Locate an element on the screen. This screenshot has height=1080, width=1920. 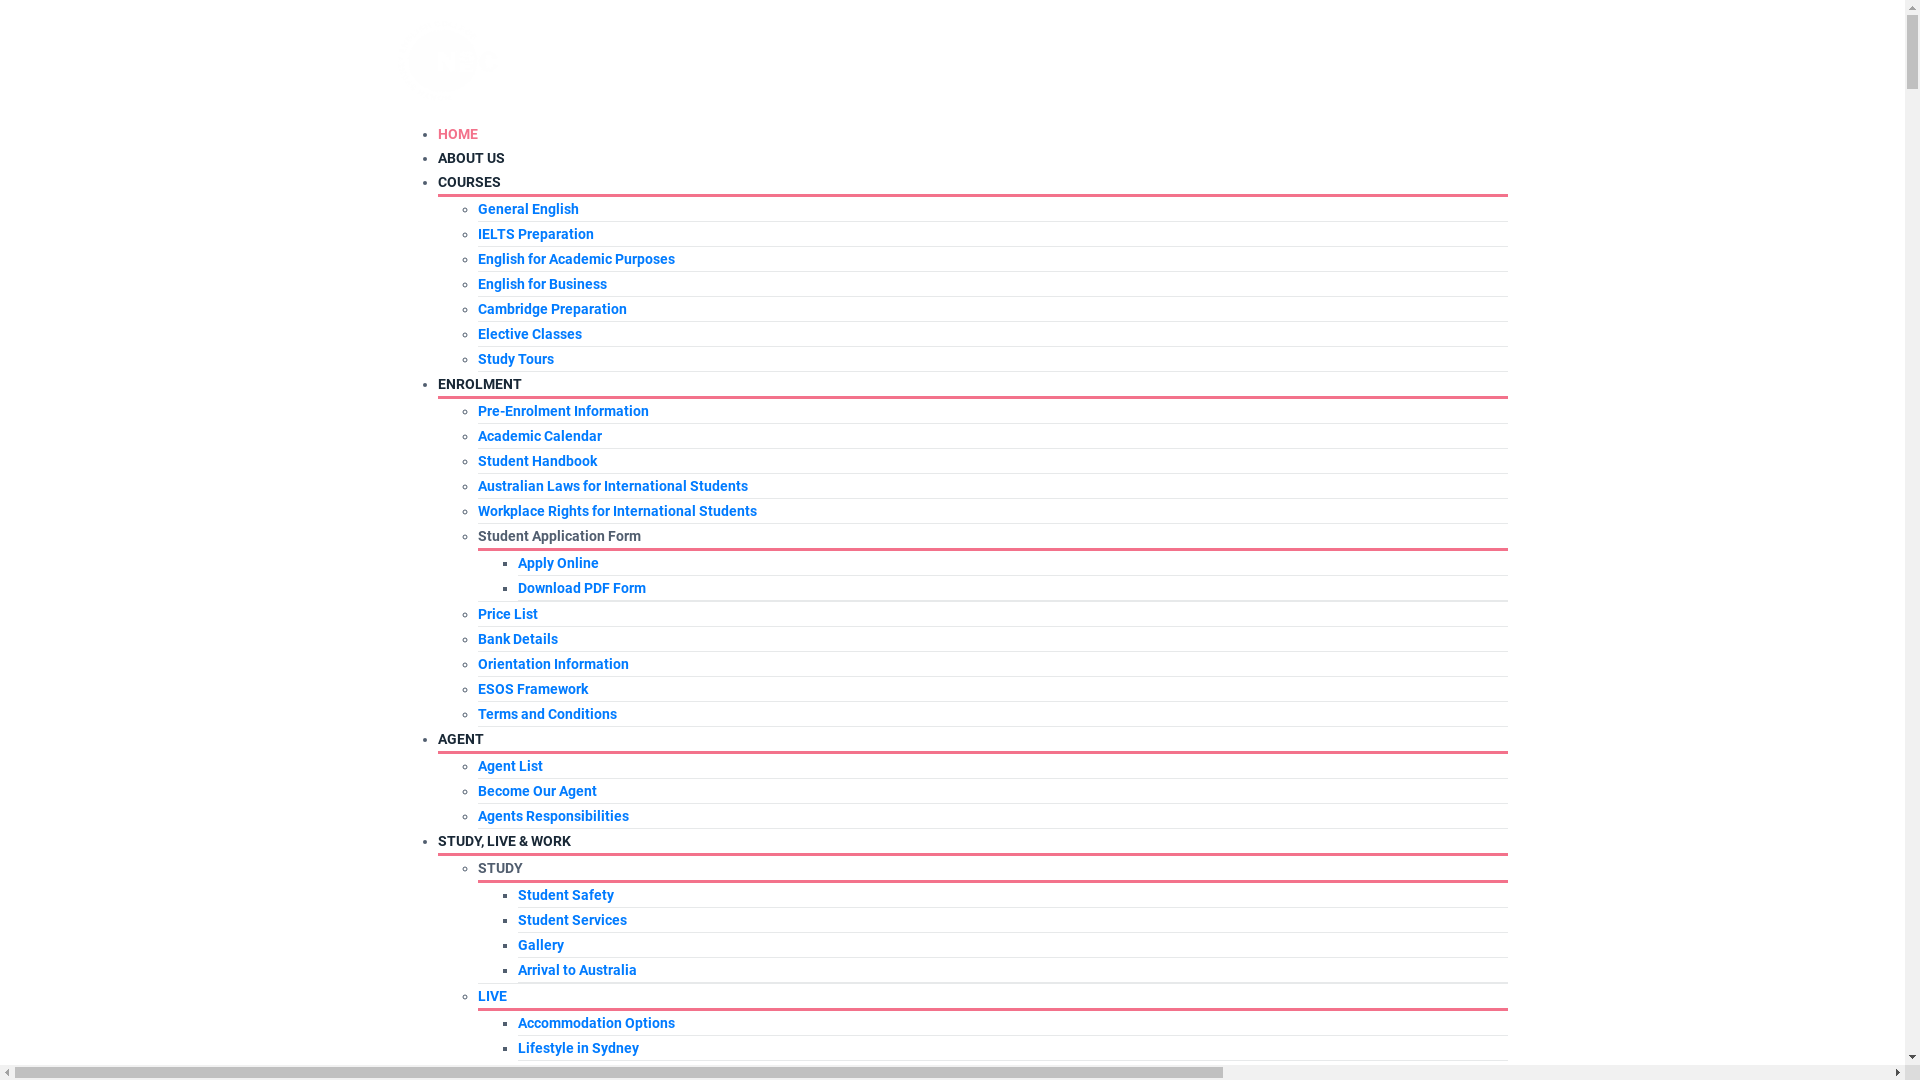
STUDY, LIVE & WORK is located at coordinates (504, 841).